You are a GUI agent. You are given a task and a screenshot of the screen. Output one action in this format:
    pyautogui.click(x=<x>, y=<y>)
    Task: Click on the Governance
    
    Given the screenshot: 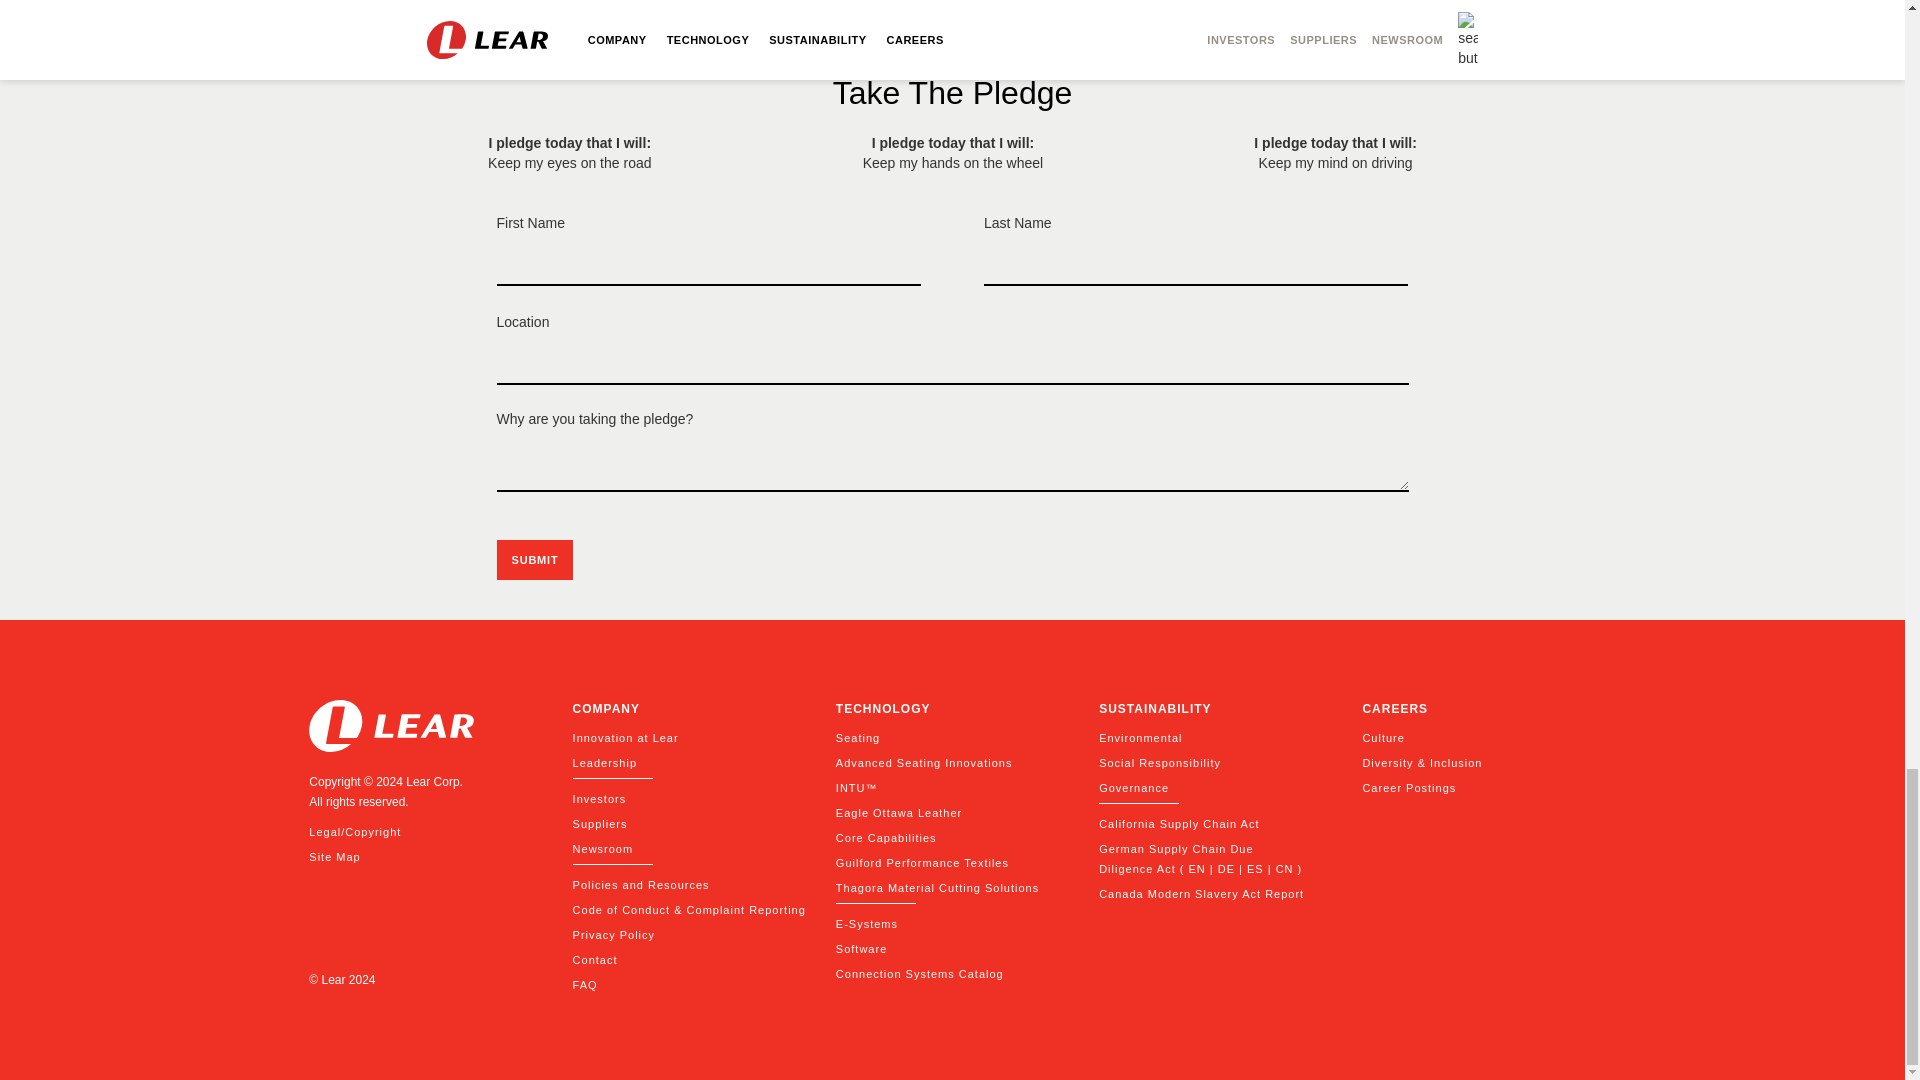 What is the action you would take?
    pyautogui.click(x=1215, y=788)
    